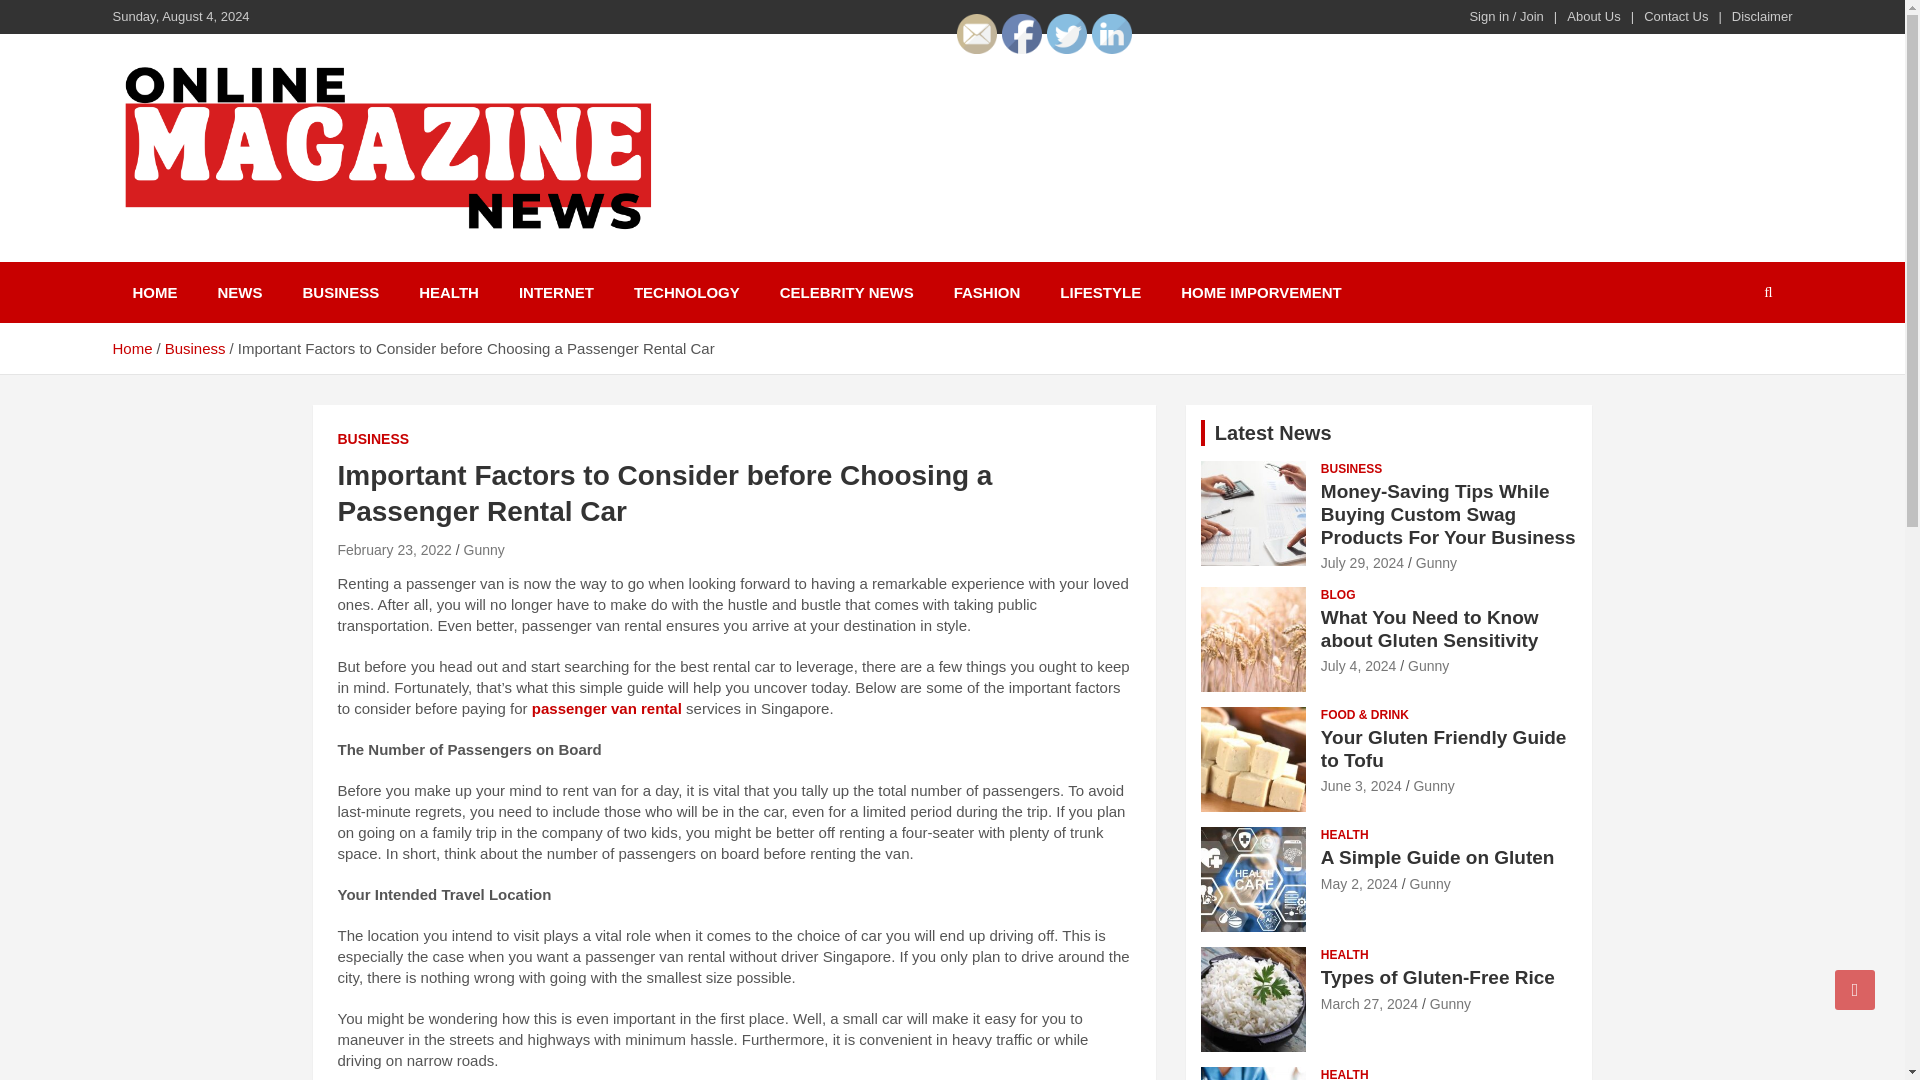 The height and width of the screenshot is (1080, 1920). I want to click on HEALTH, so click(449, 292).